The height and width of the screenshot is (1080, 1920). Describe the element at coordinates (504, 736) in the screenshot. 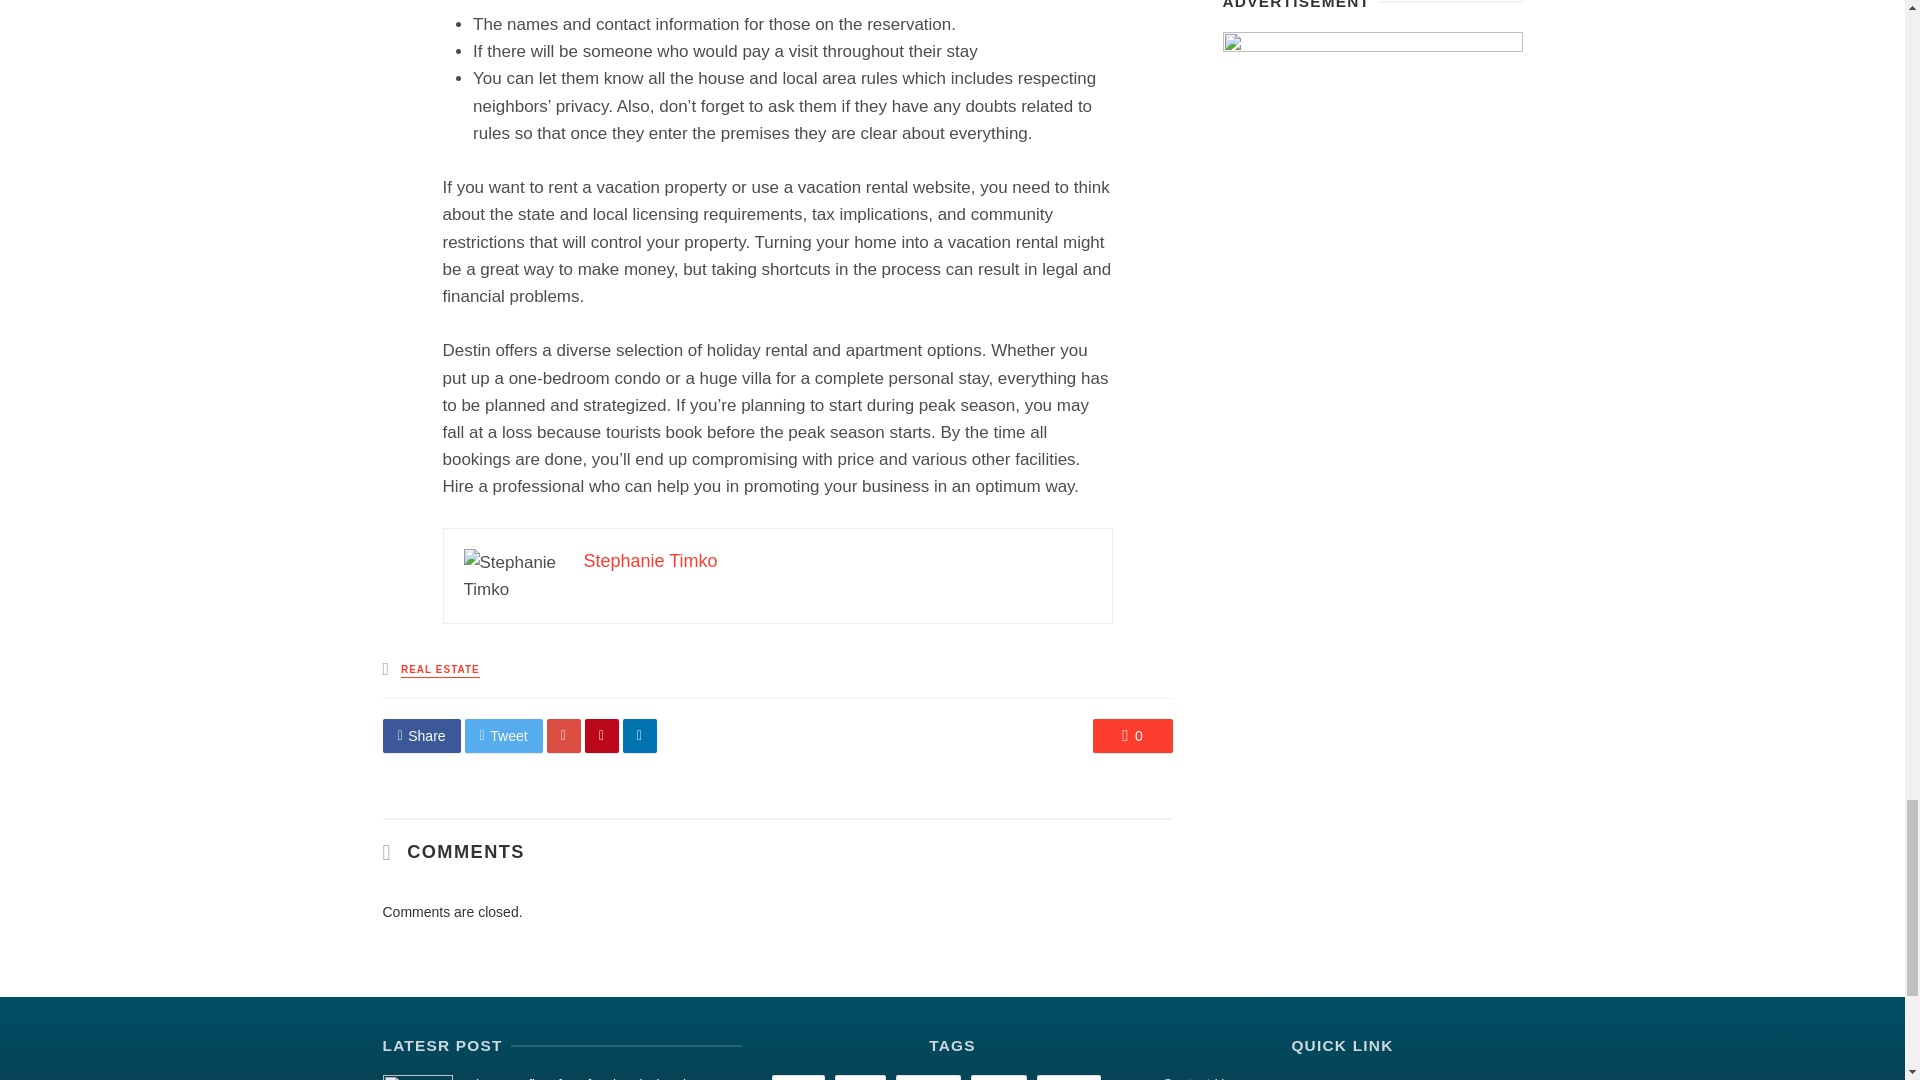

I see `Share on Twitter` at that location.